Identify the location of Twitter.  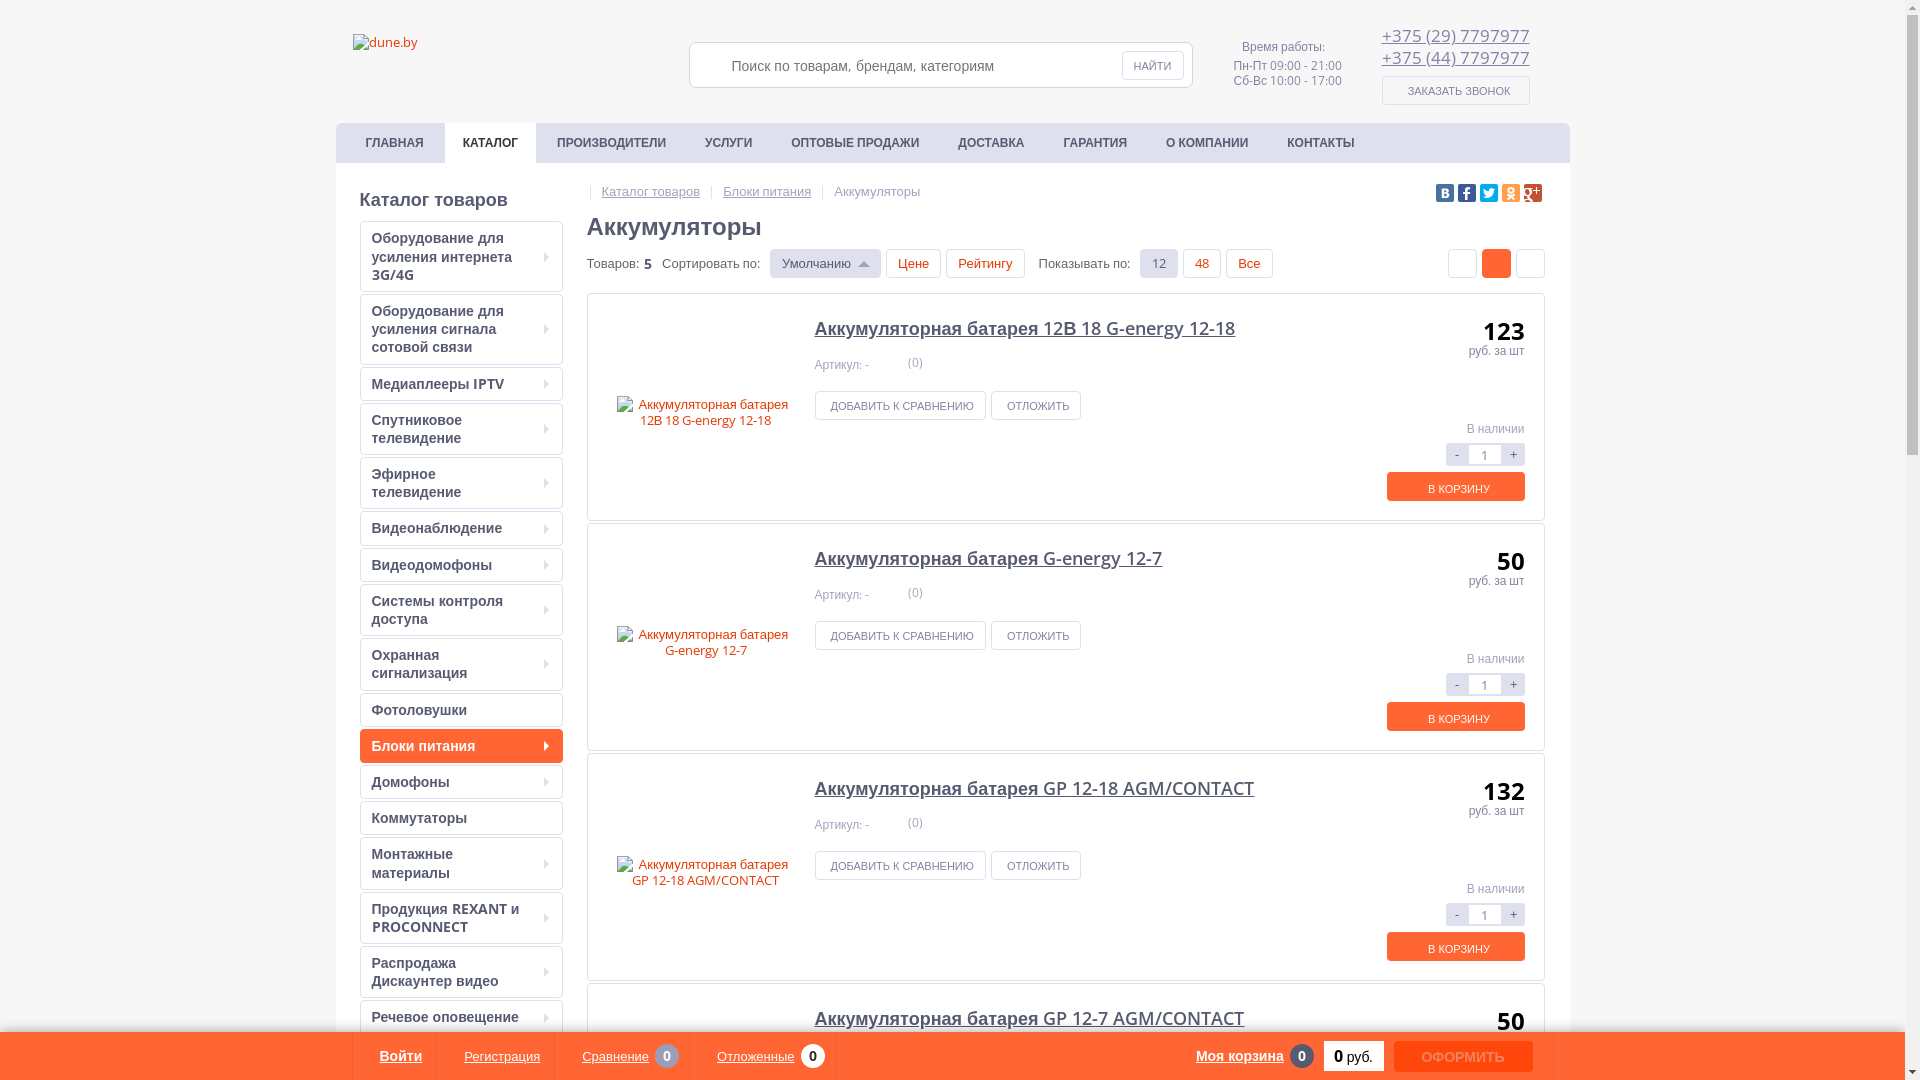
(1489, 193).